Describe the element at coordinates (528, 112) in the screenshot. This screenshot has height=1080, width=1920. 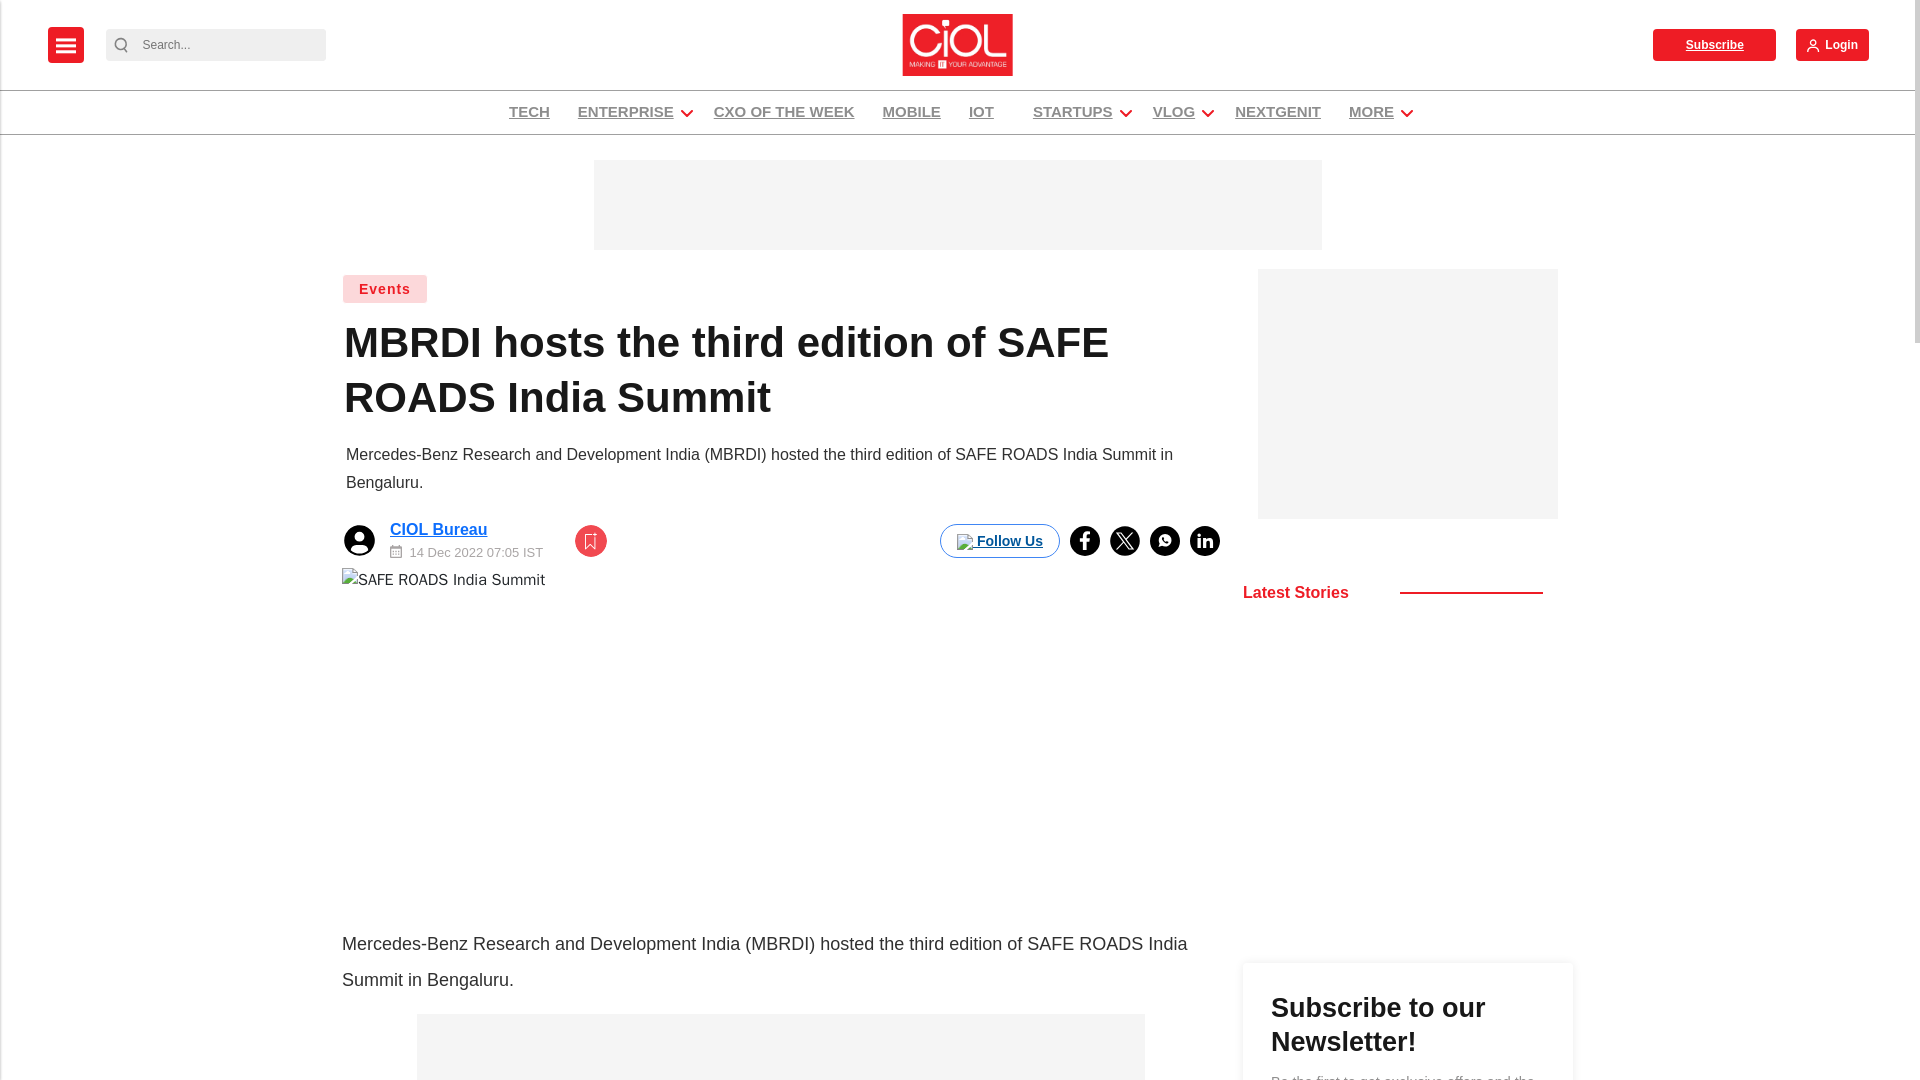
I see `TECH` at that location.